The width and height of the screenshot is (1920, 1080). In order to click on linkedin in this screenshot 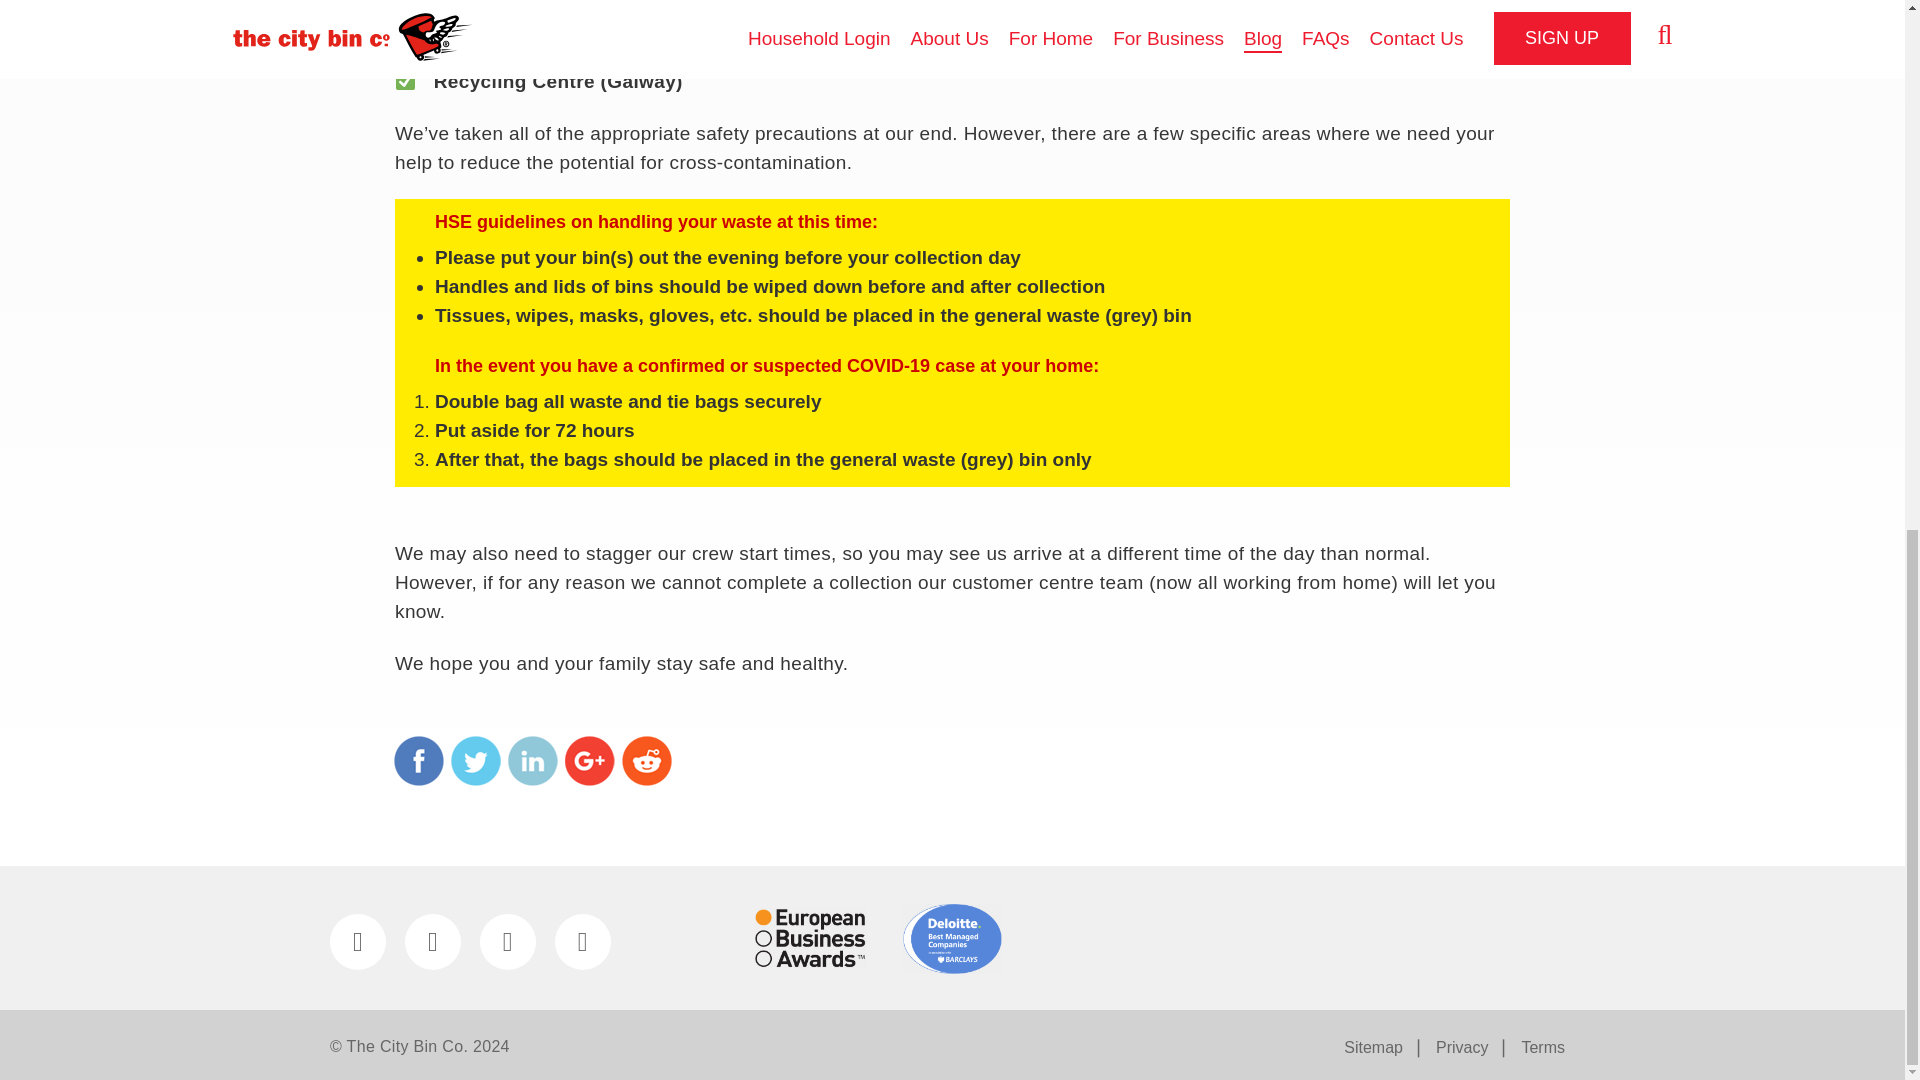, I will do `click(532, 760)`.